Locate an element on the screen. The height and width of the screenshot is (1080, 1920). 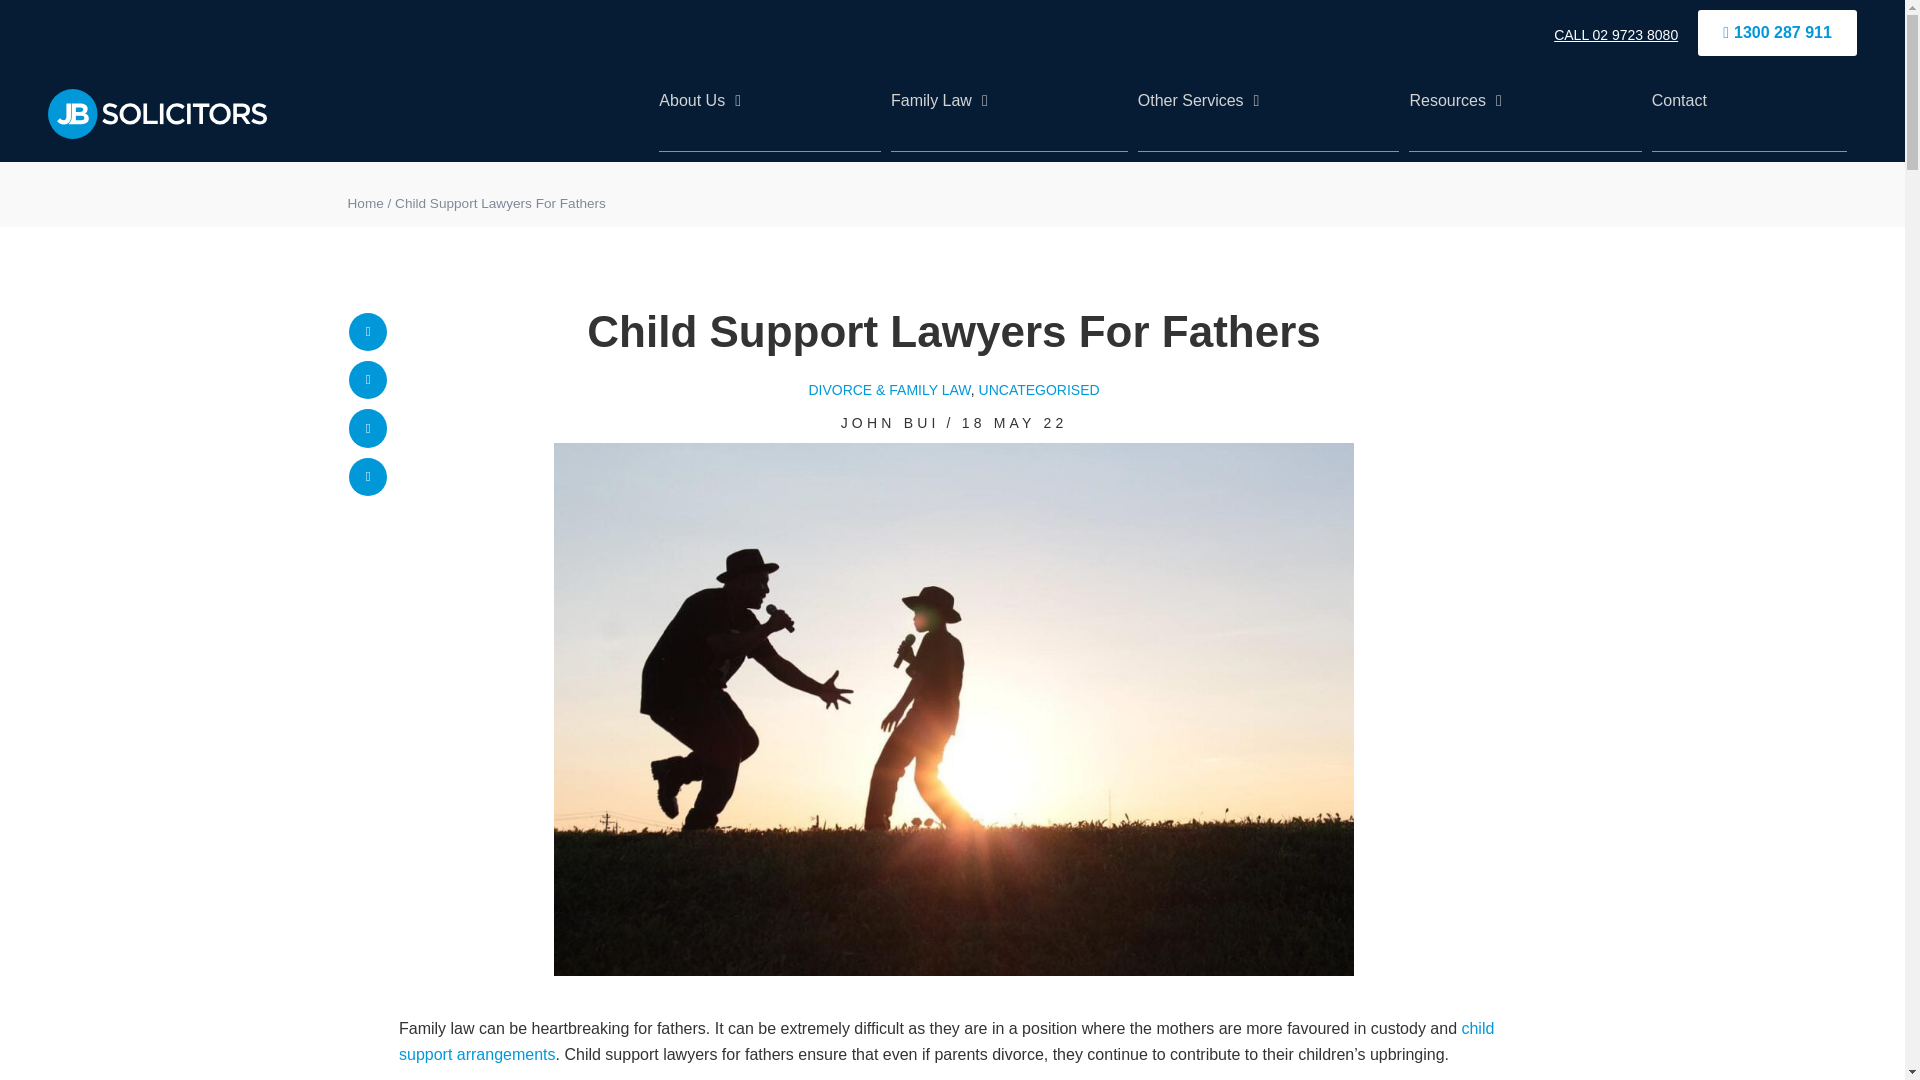
5:58 AM is located at coordinates (1014, 422).